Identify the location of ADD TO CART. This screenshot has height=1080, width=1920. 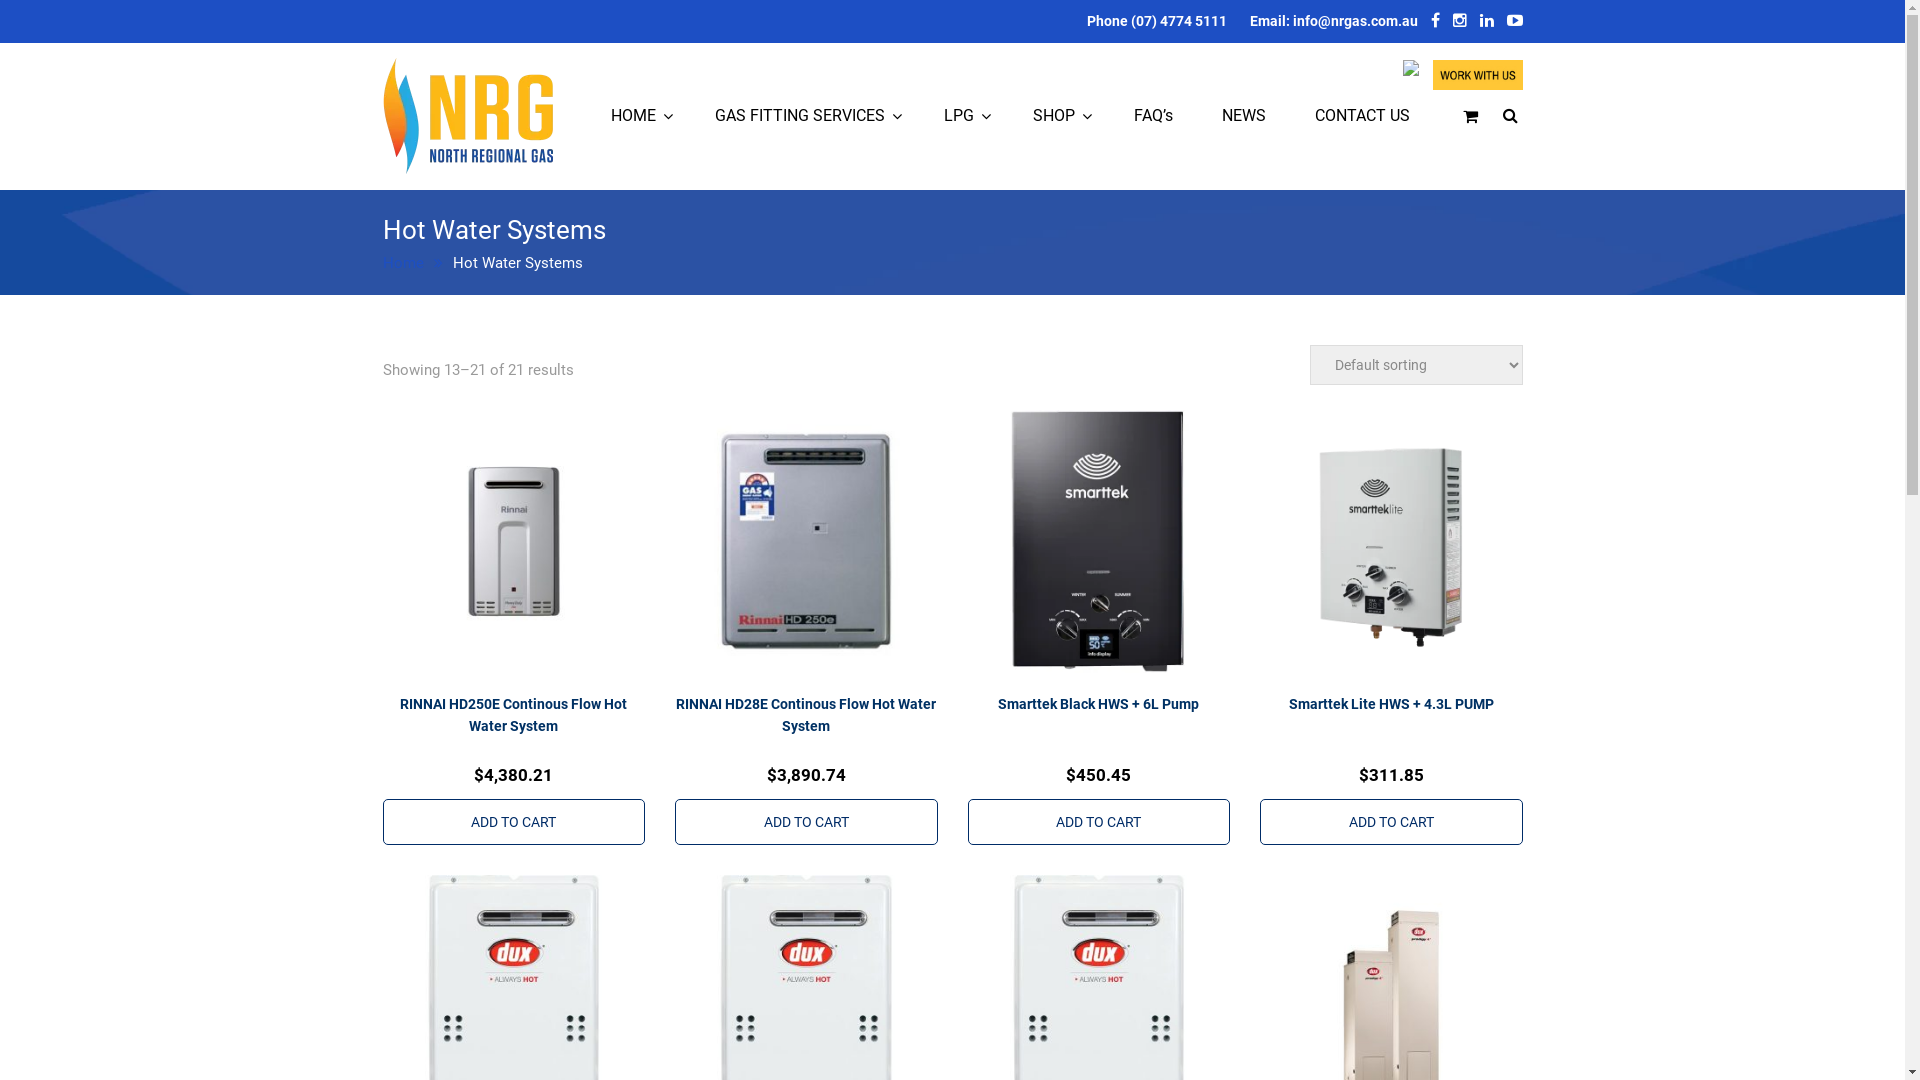
(1100, 822).